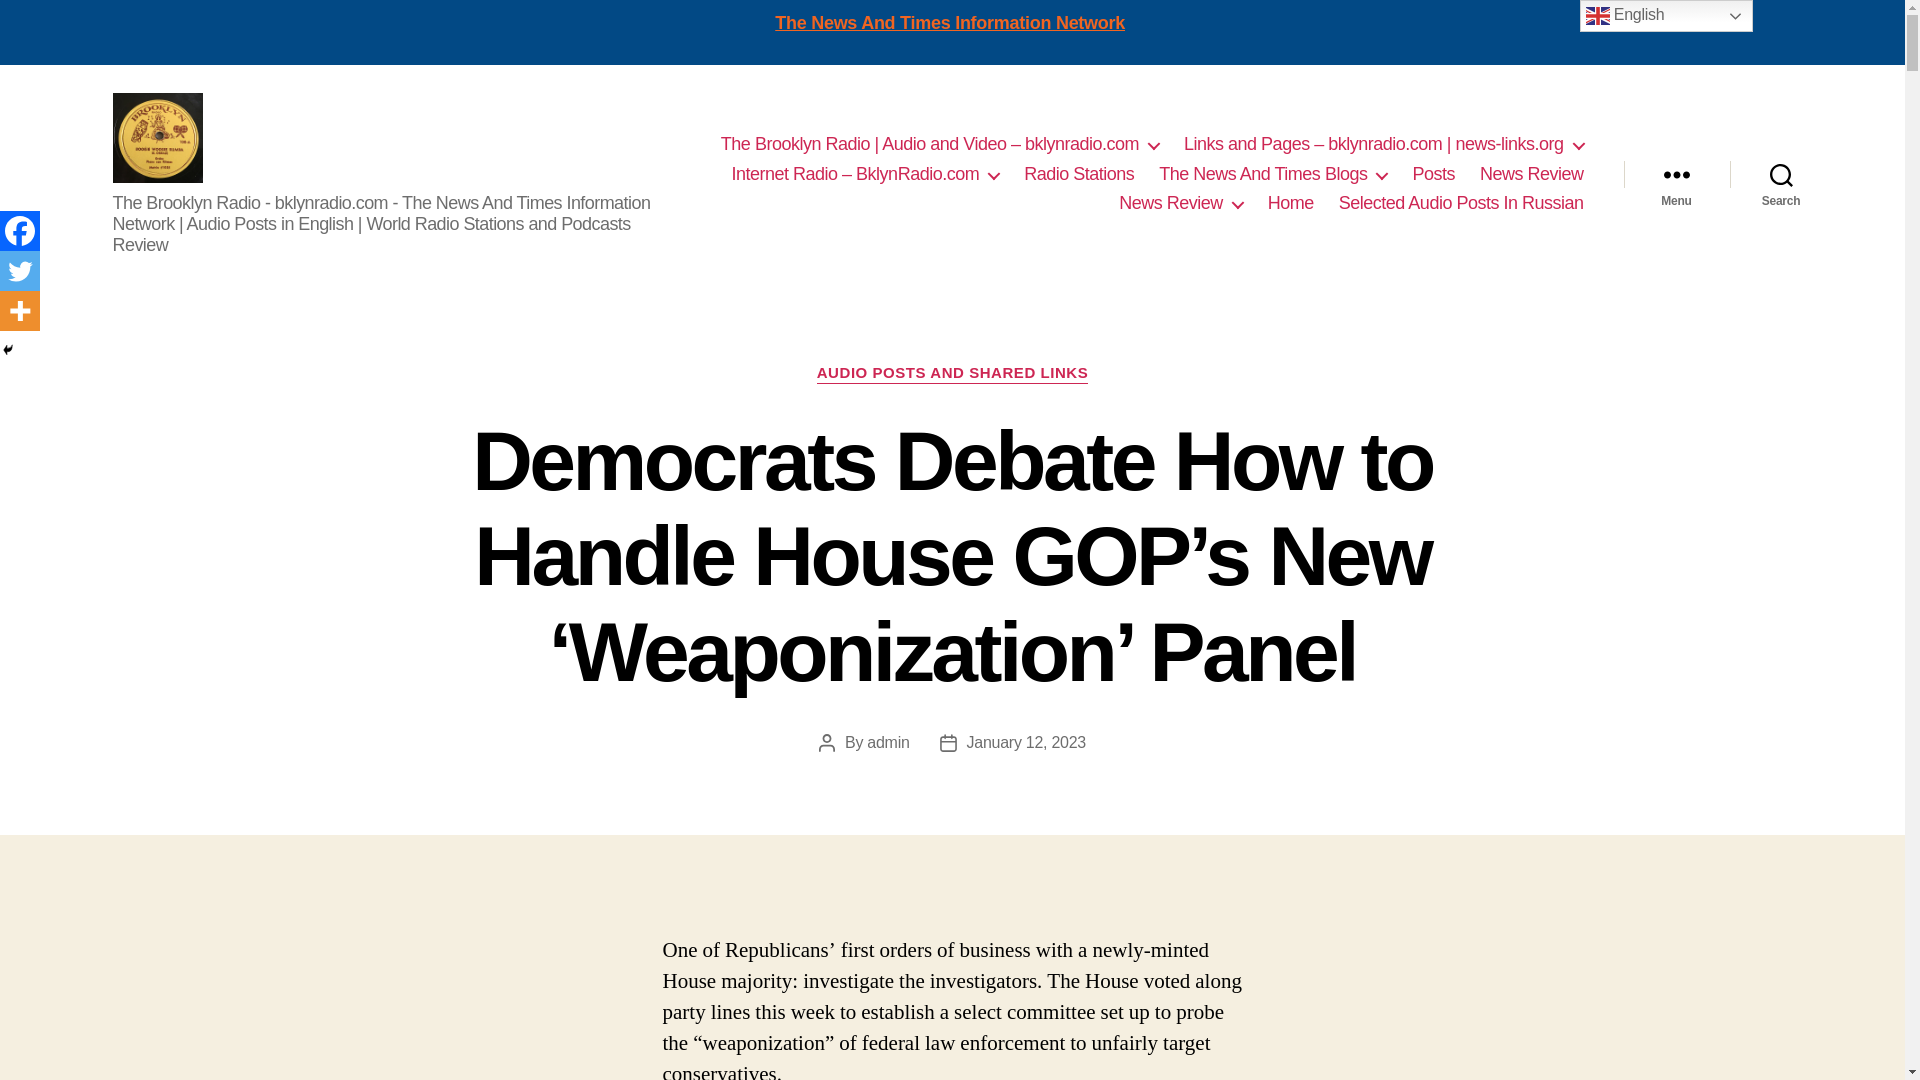 This screenshot has width=1920, height=1080. I want to click on Hide, so click(8, 350).